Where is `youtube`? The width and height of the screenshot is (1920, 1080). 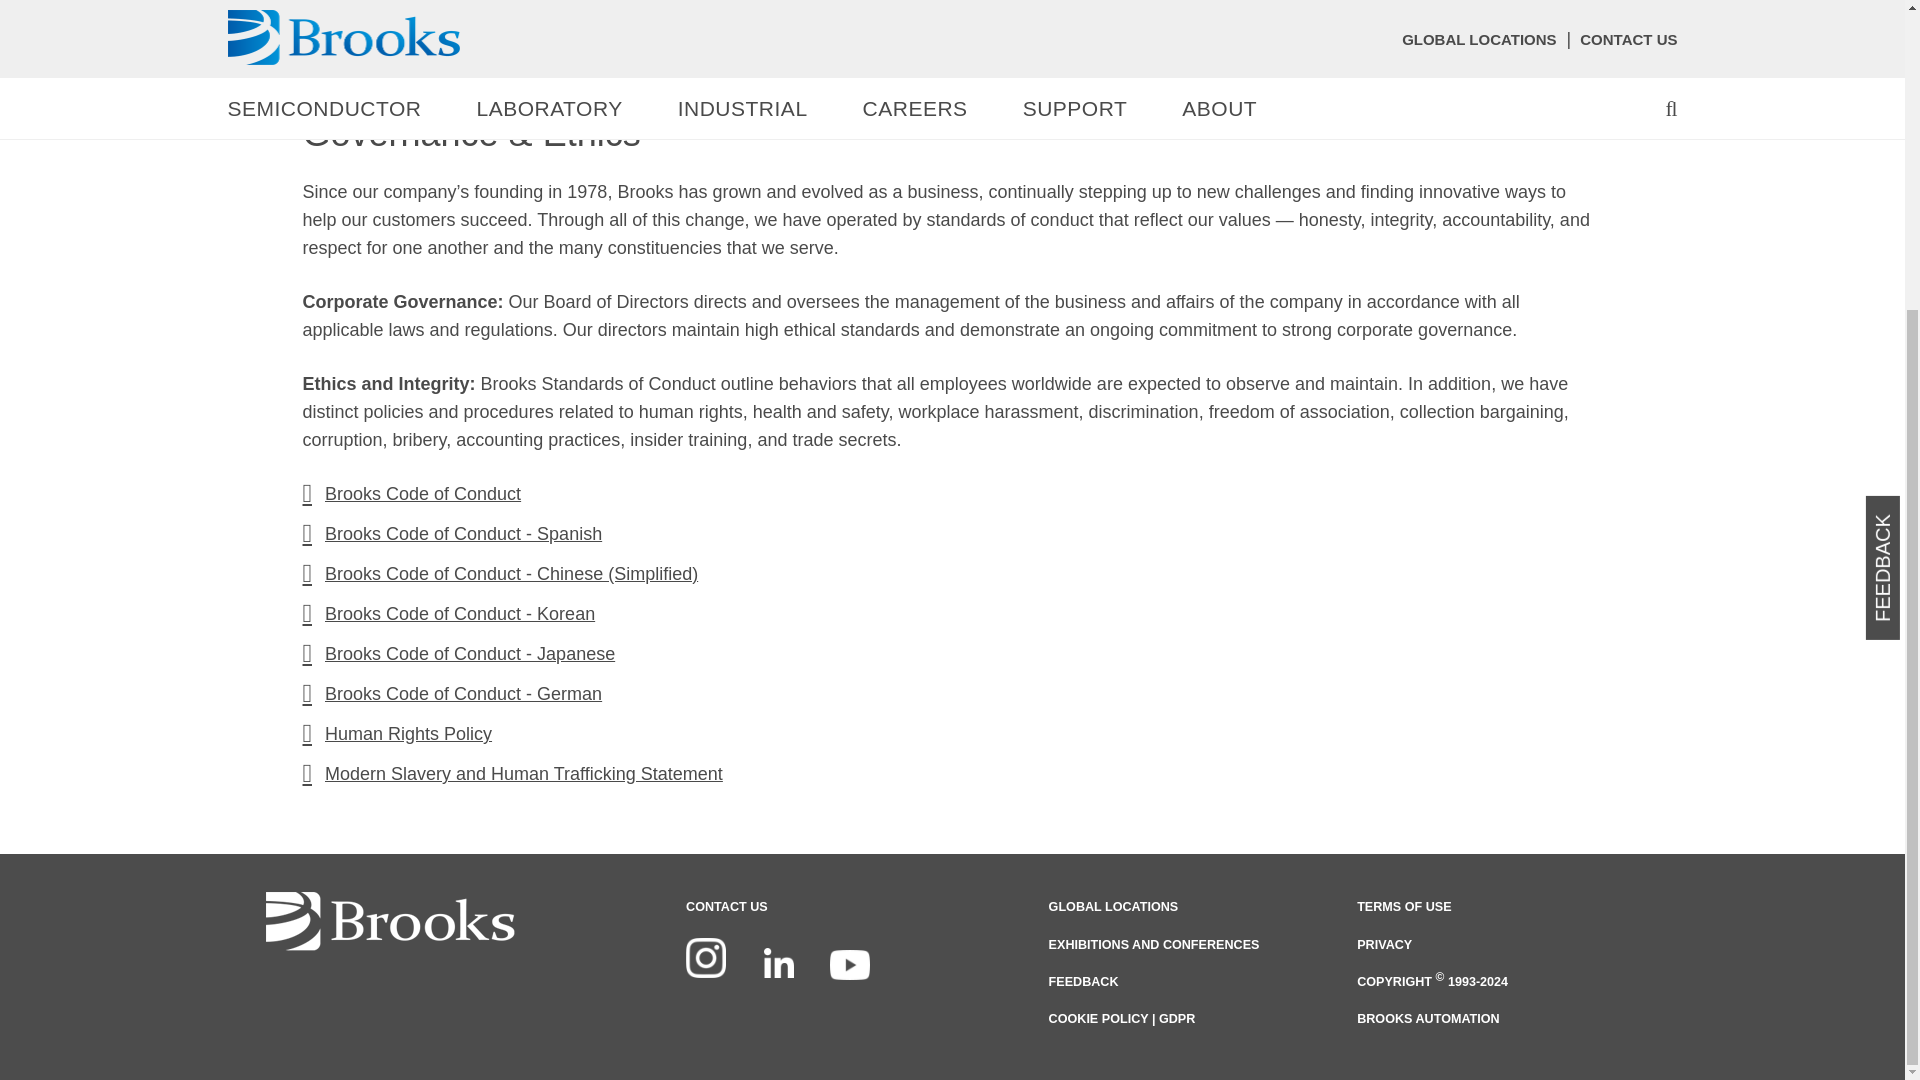 youtube is located at coordinates (849, 969).